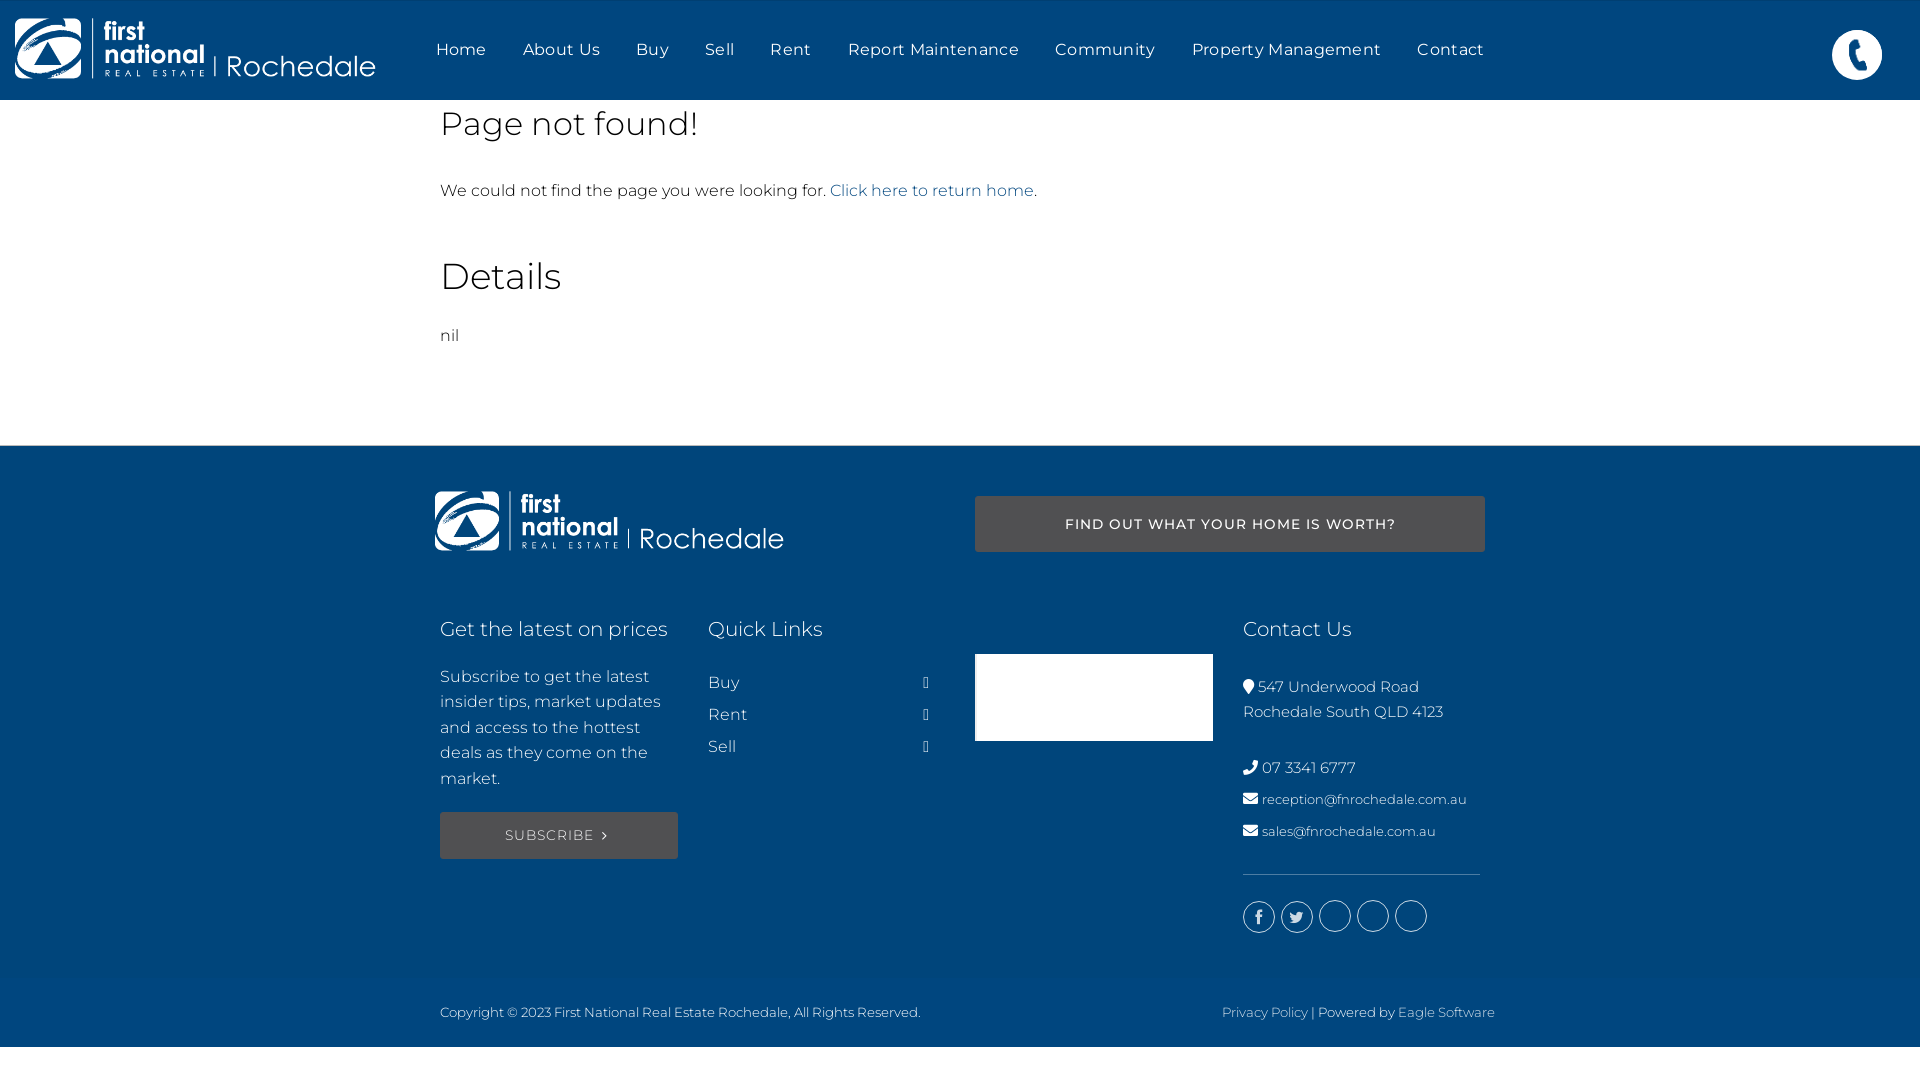  What do you see at coordinates (934, 50) in the screenshot?
I see `Report Maintenance` at bounding box center [934, 50].